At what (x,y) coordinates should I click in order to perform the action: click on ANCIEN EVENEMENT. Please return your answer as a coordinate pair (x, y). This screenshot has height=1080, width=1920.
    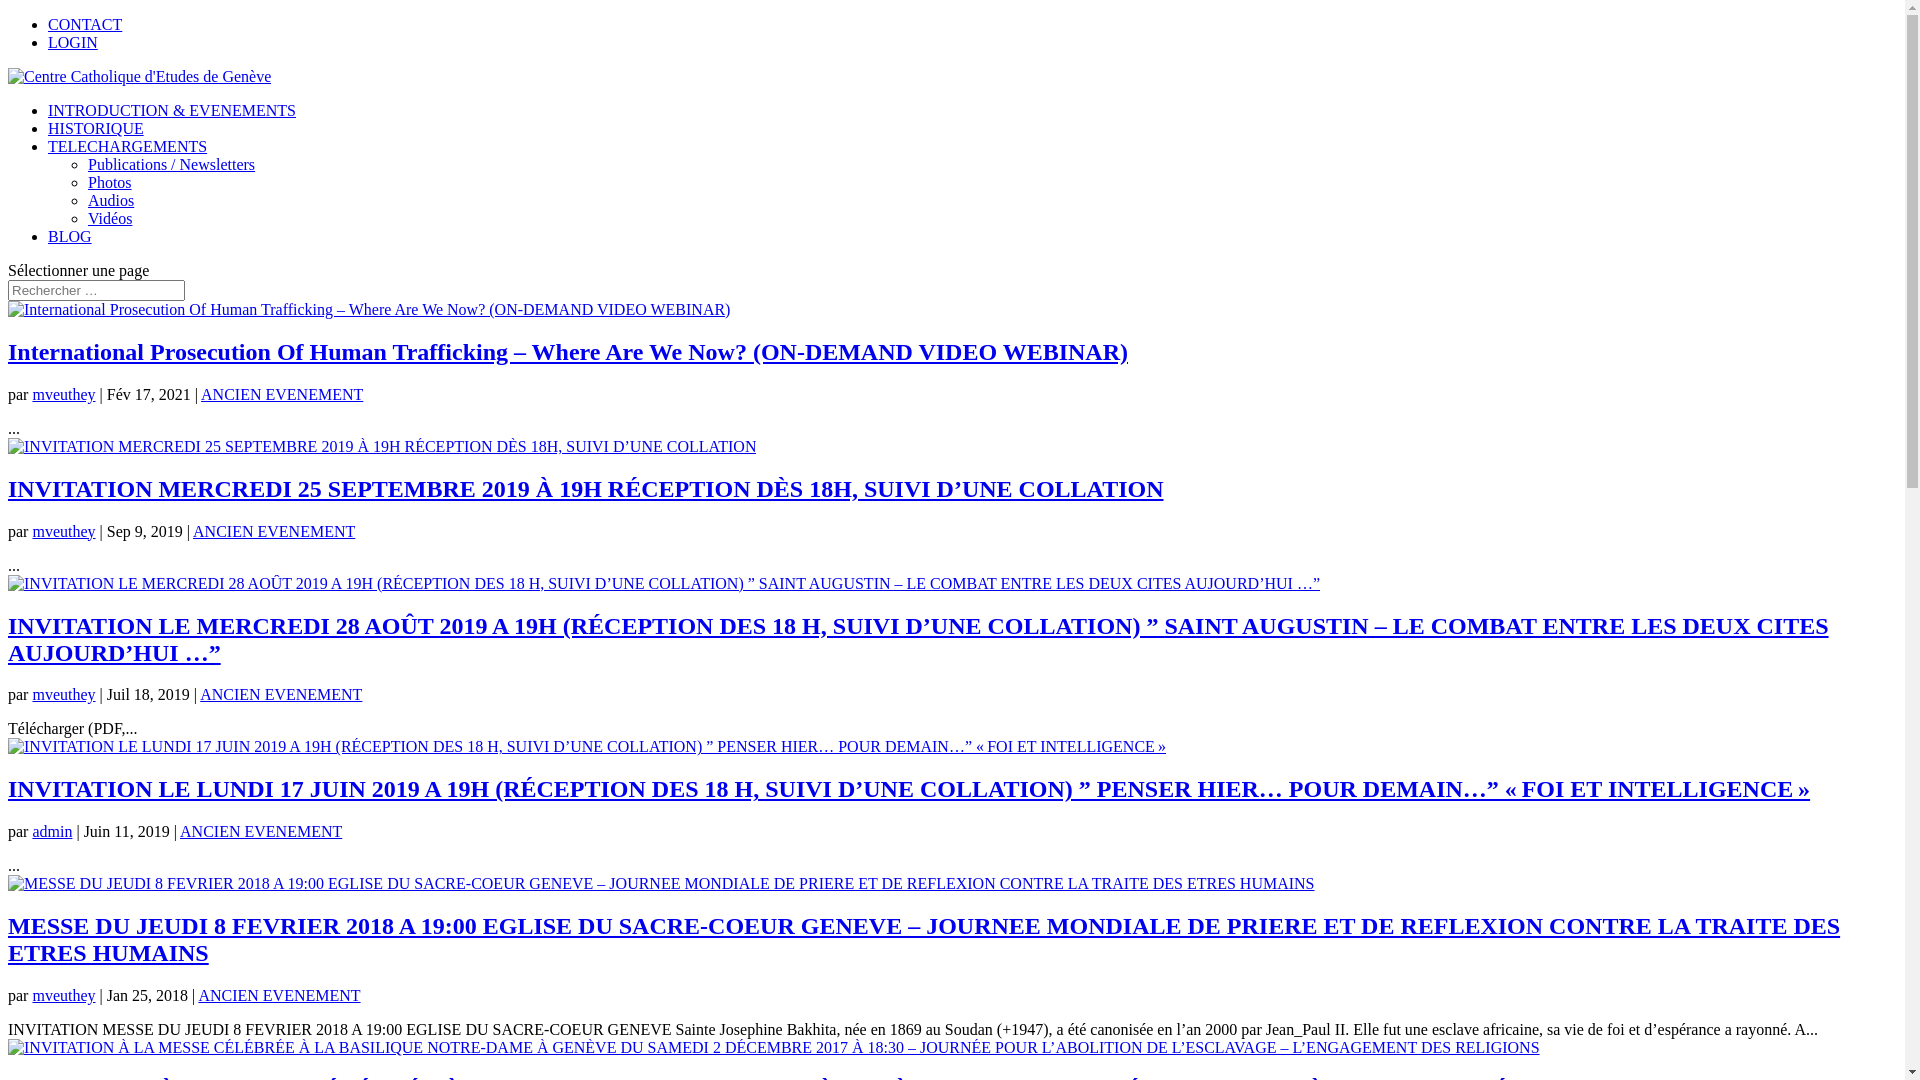
    Looking at the image, I should click on (261, 832).